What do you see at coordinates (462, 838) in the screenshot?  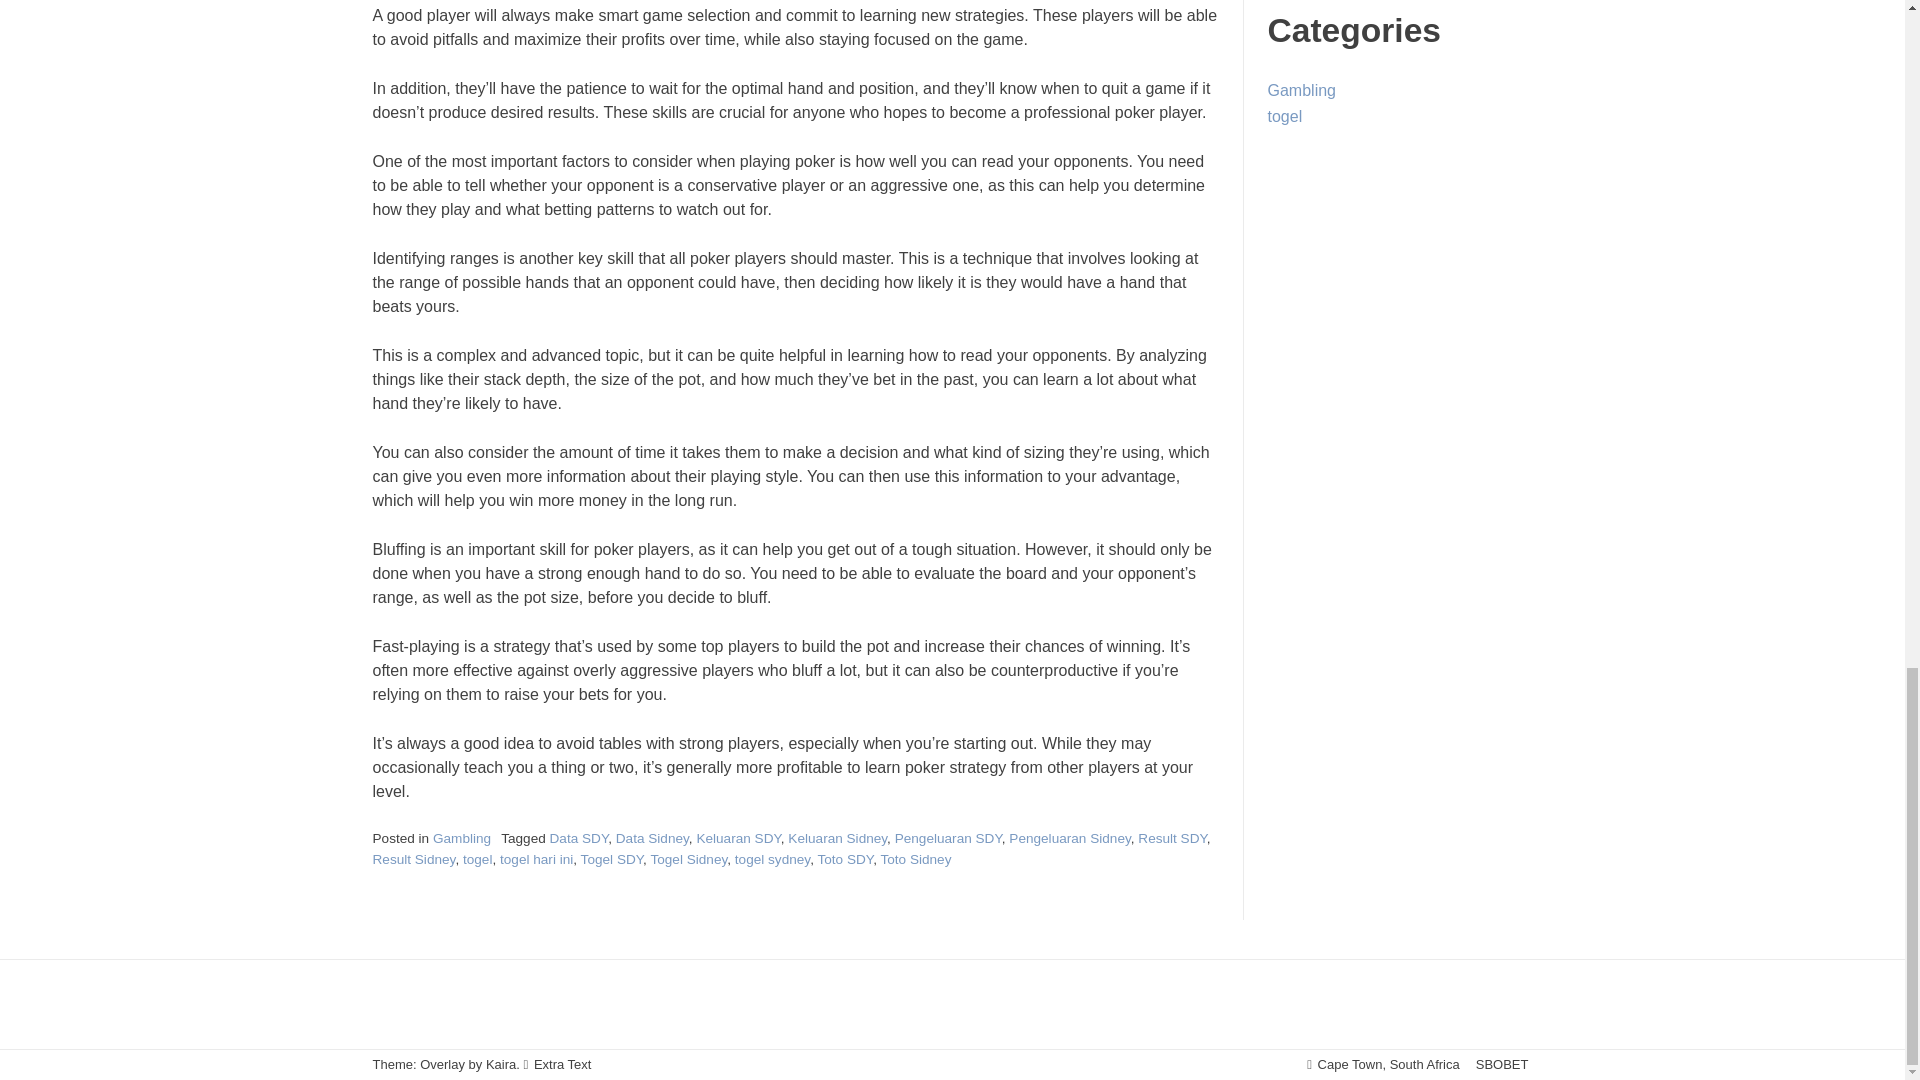 I see `Gambling` at bounding box center [462, 838].